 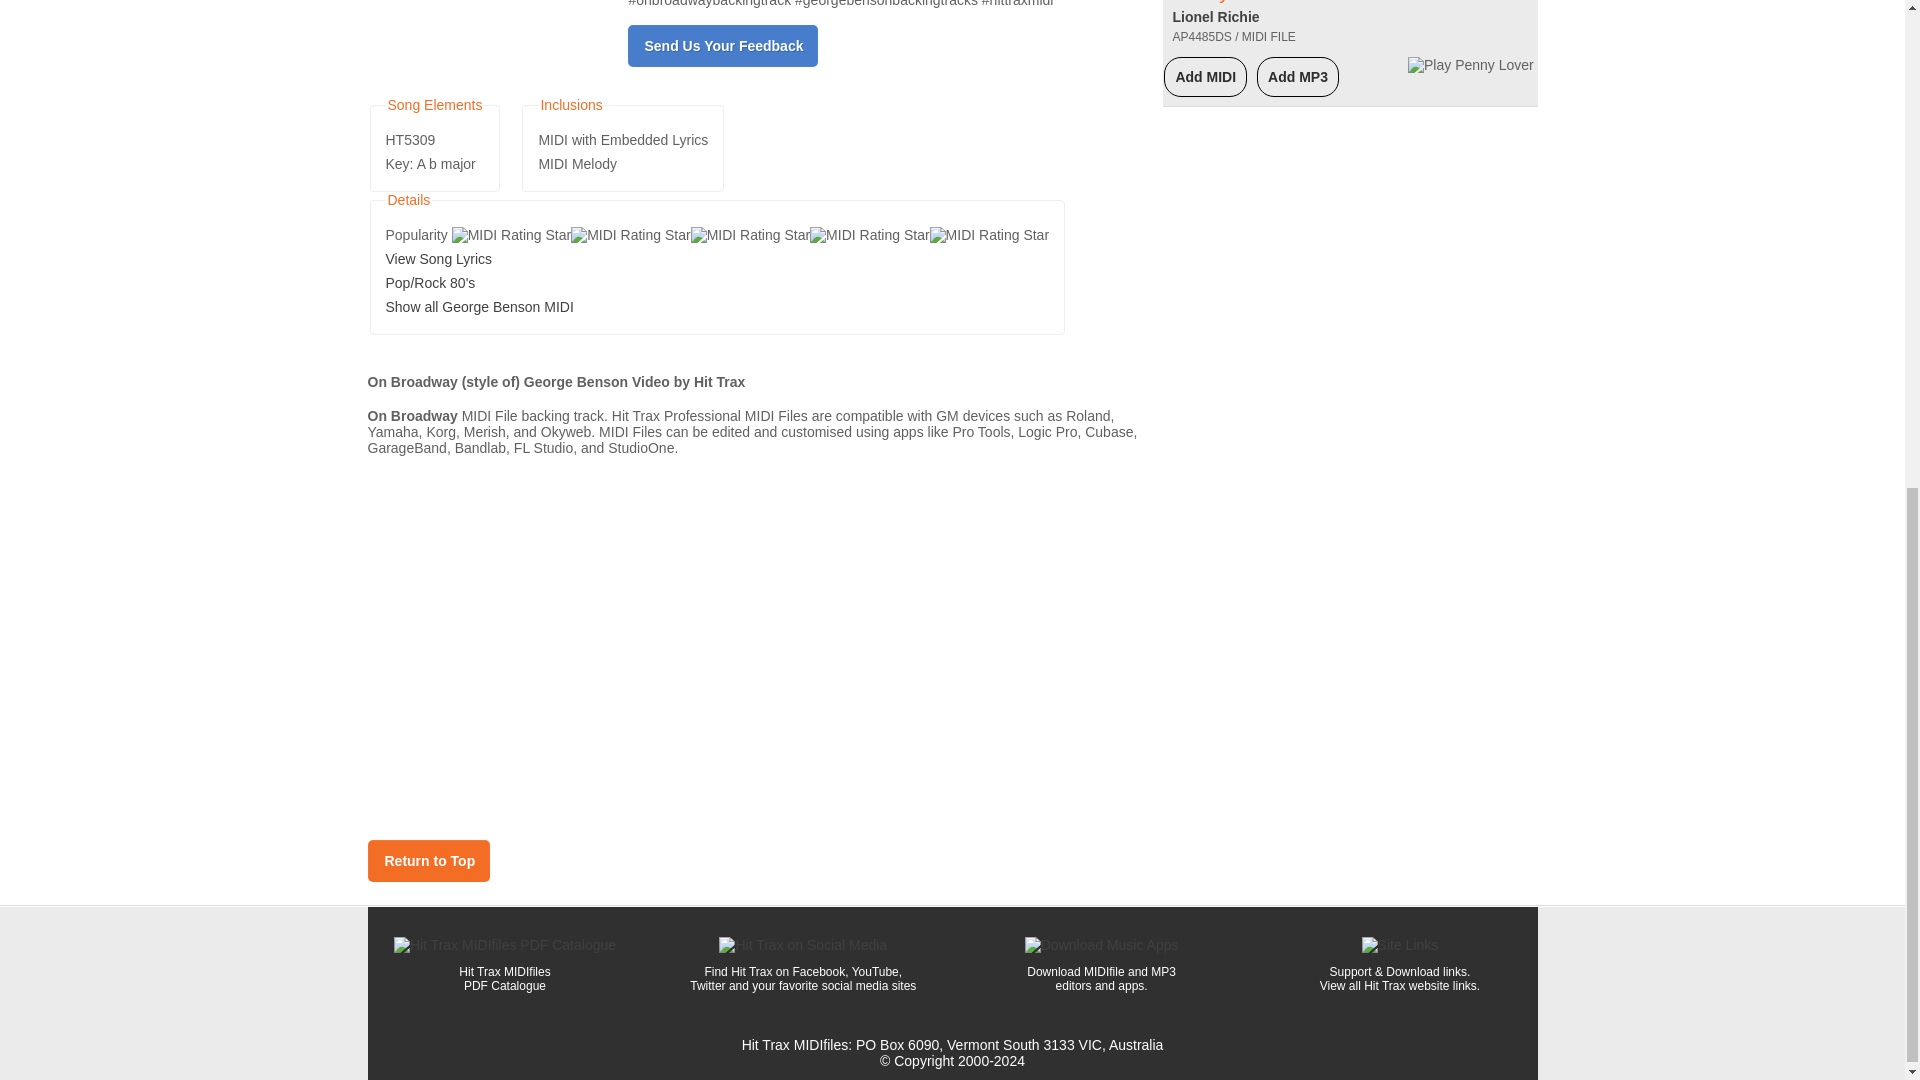 I want to click on View Song Lyrics, so click(x=439, y=258).